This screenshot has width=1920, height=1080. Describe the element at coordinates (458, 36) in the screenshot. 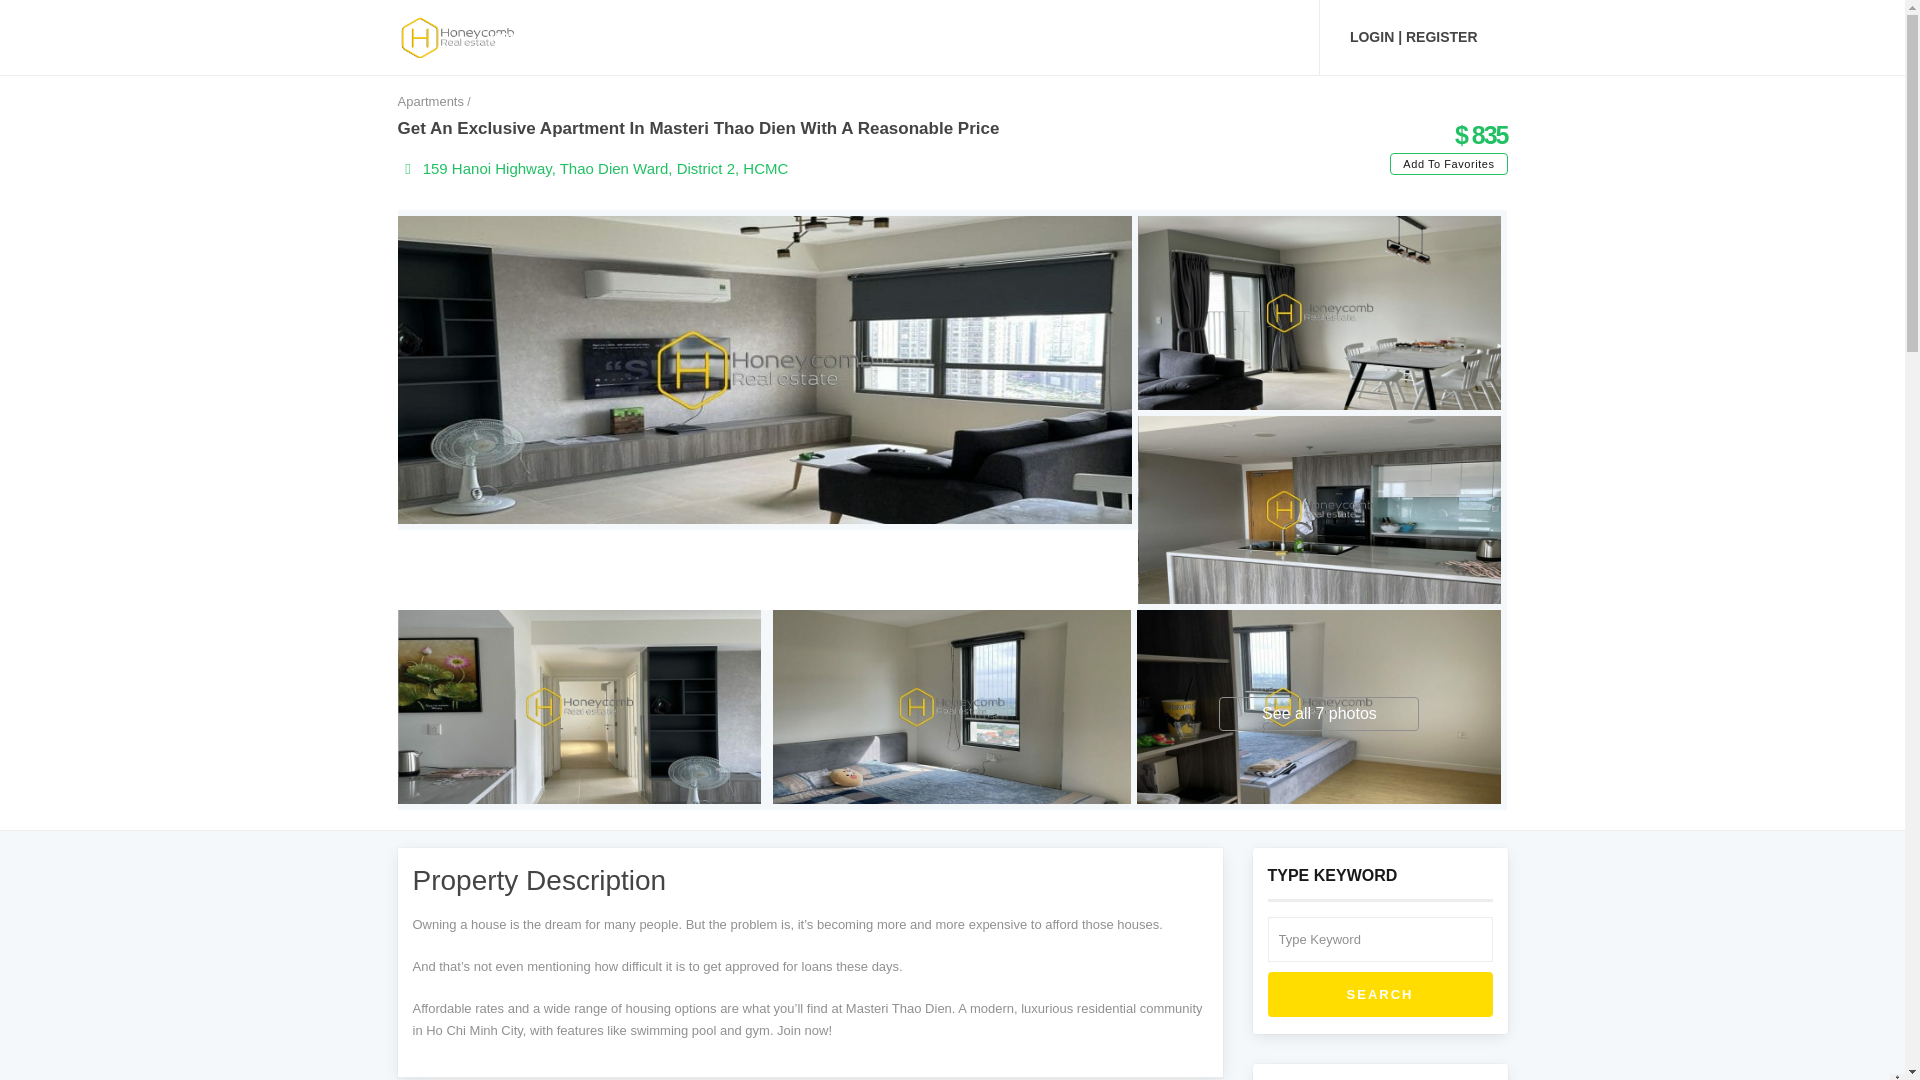

I see `Discover a place you will love in HCMC` at that location.